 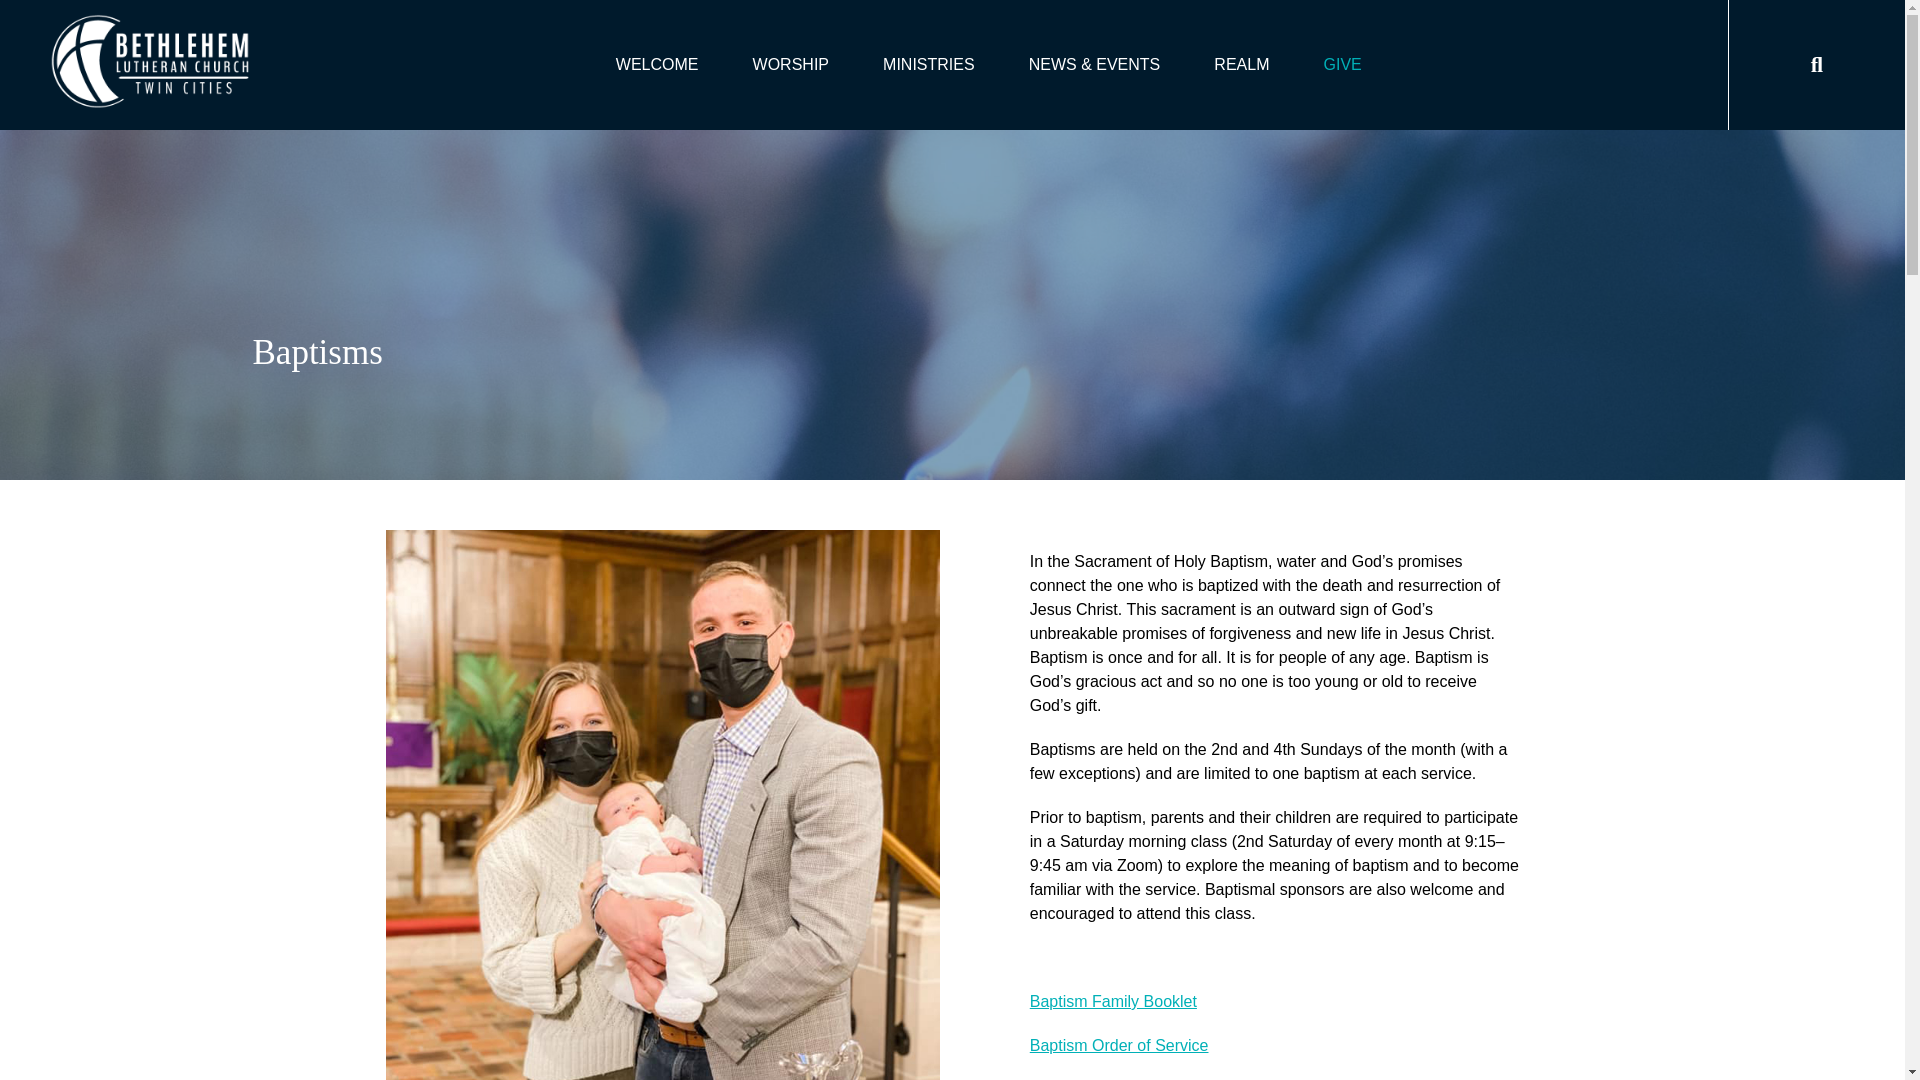 I want to click on WELCOME, so click(x=657, y=64).